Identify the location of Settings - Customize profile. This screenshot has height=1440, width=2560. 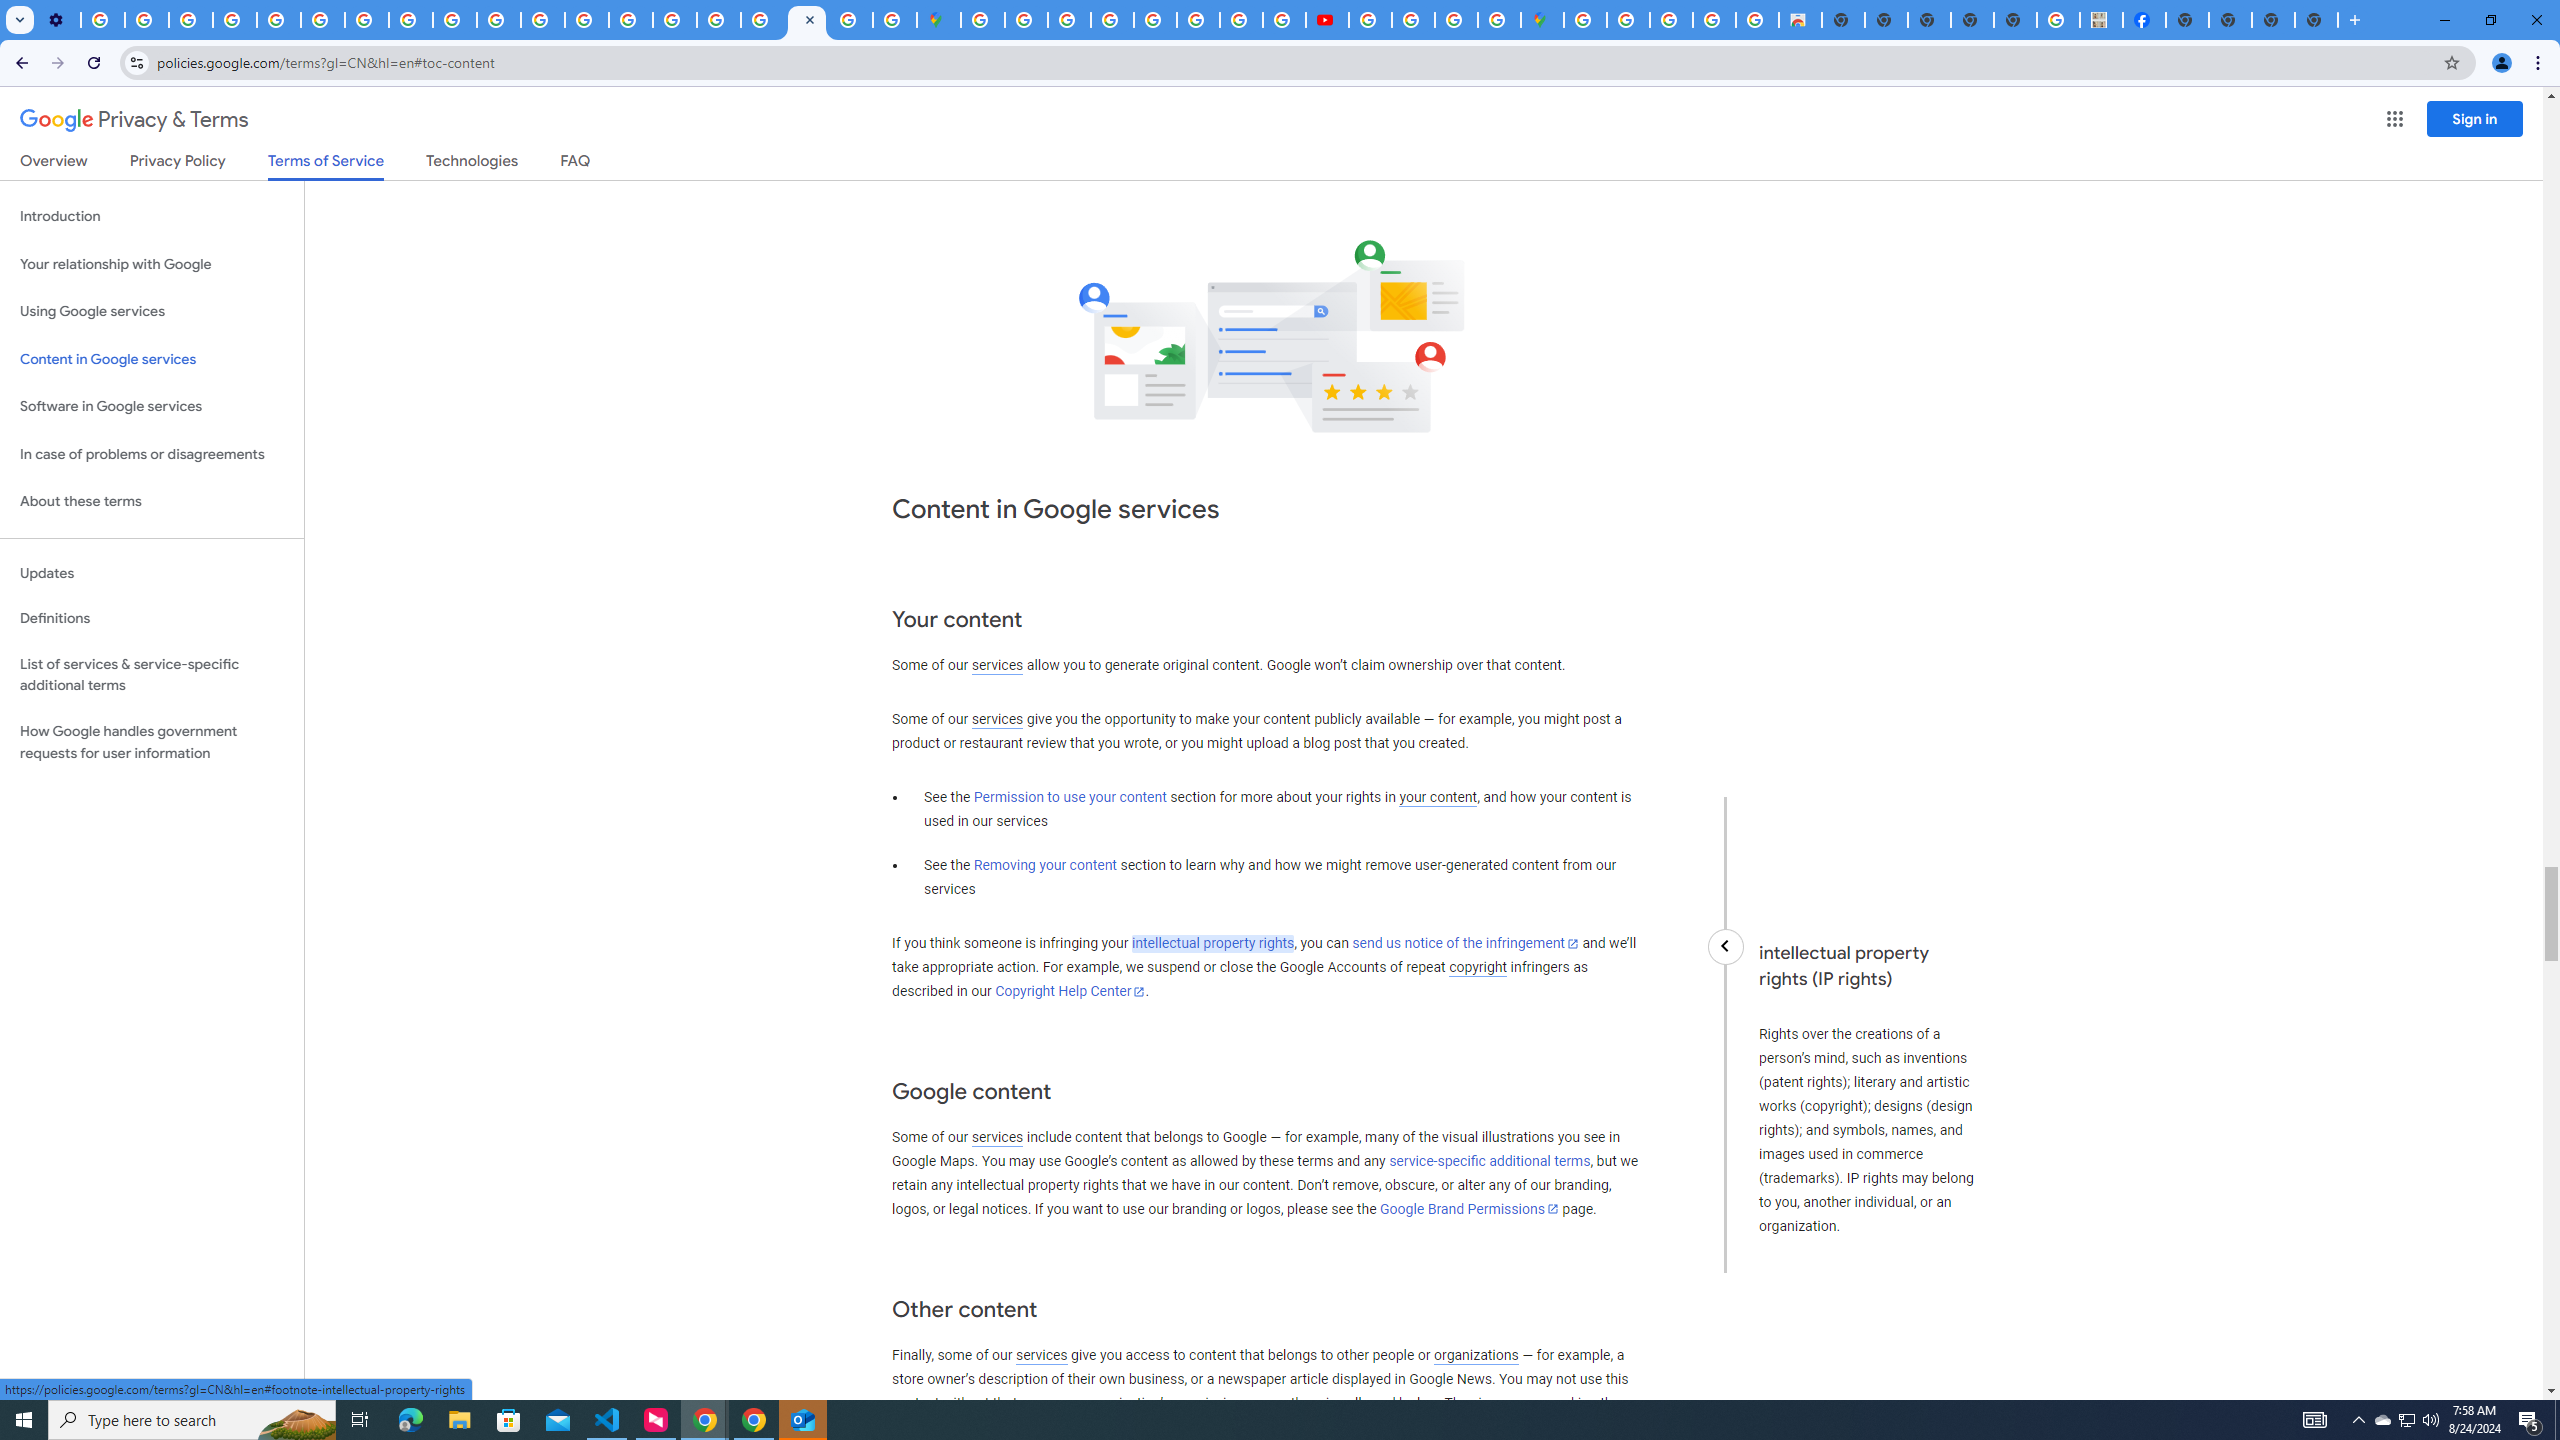
(58, 20).